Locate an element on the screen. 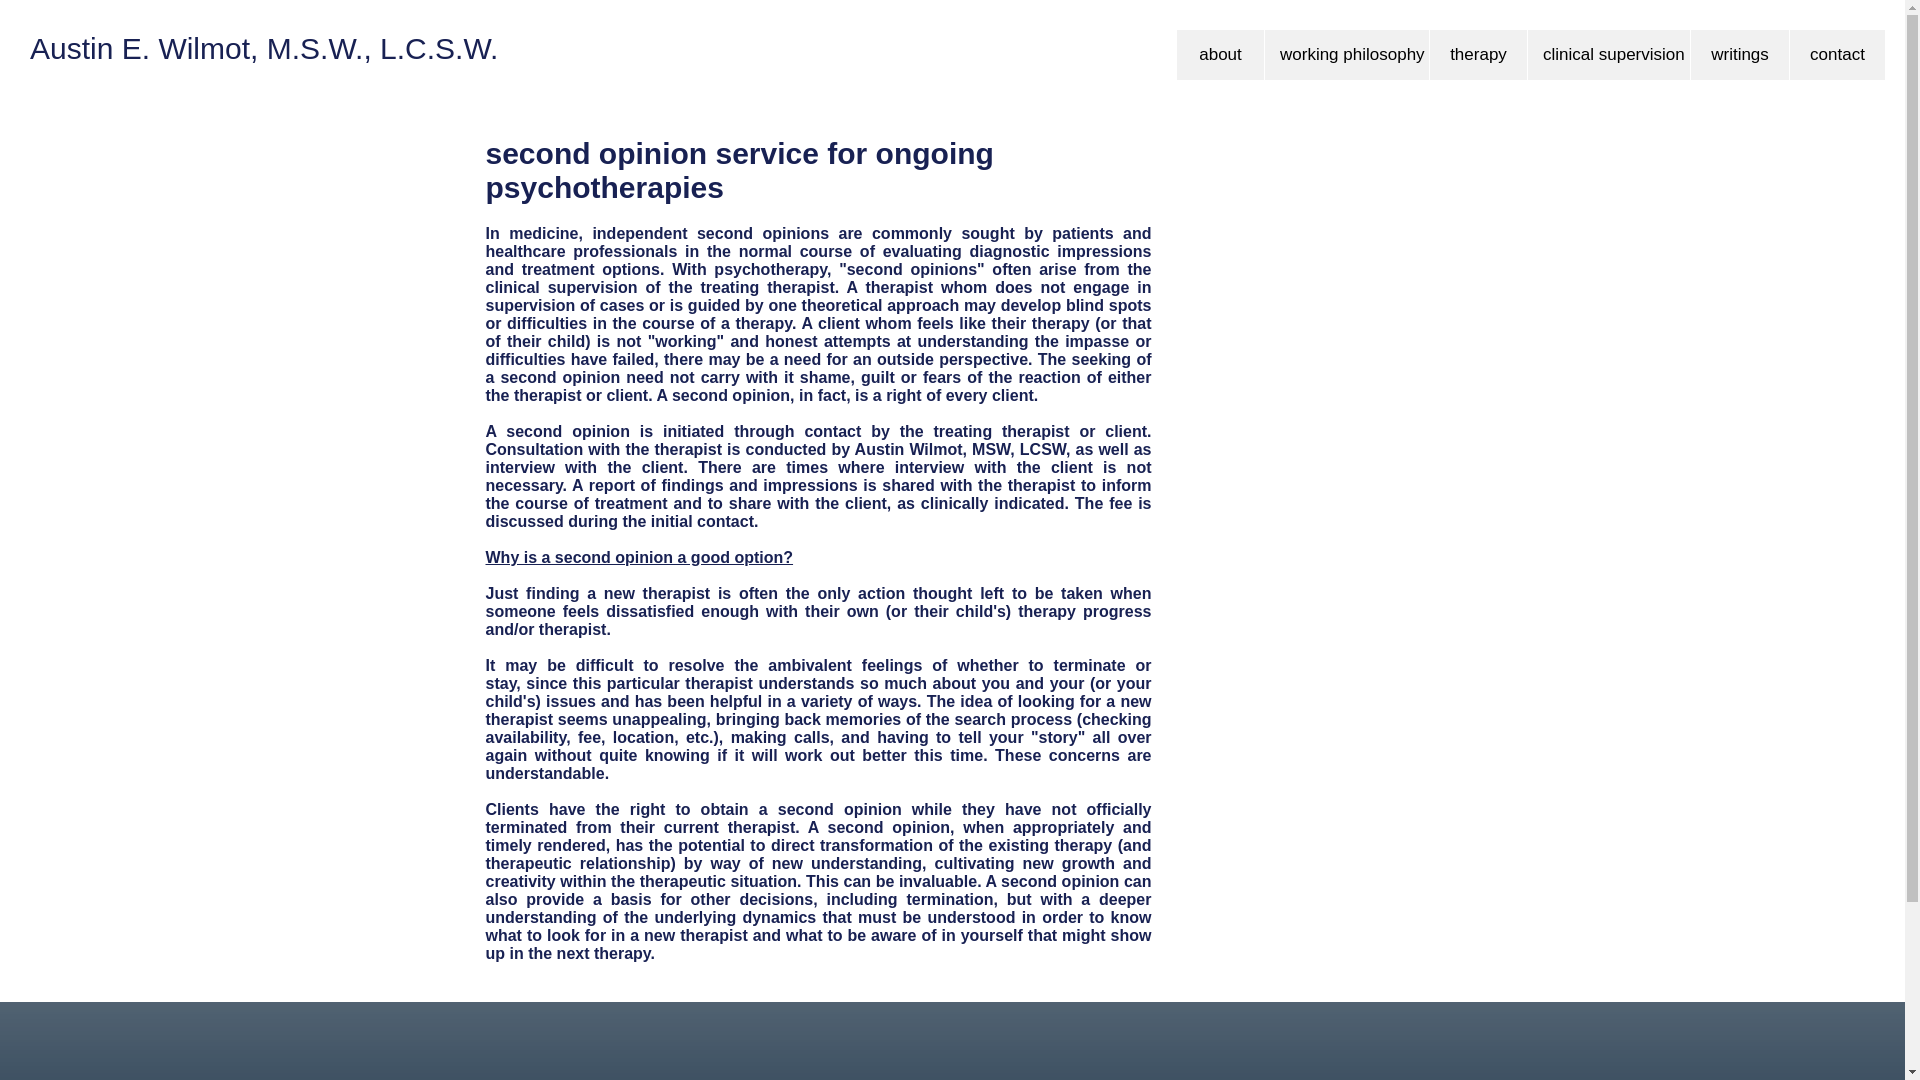 This screenshot has height=1080, width=1920. therapy is located at coordinates (1477, 54).